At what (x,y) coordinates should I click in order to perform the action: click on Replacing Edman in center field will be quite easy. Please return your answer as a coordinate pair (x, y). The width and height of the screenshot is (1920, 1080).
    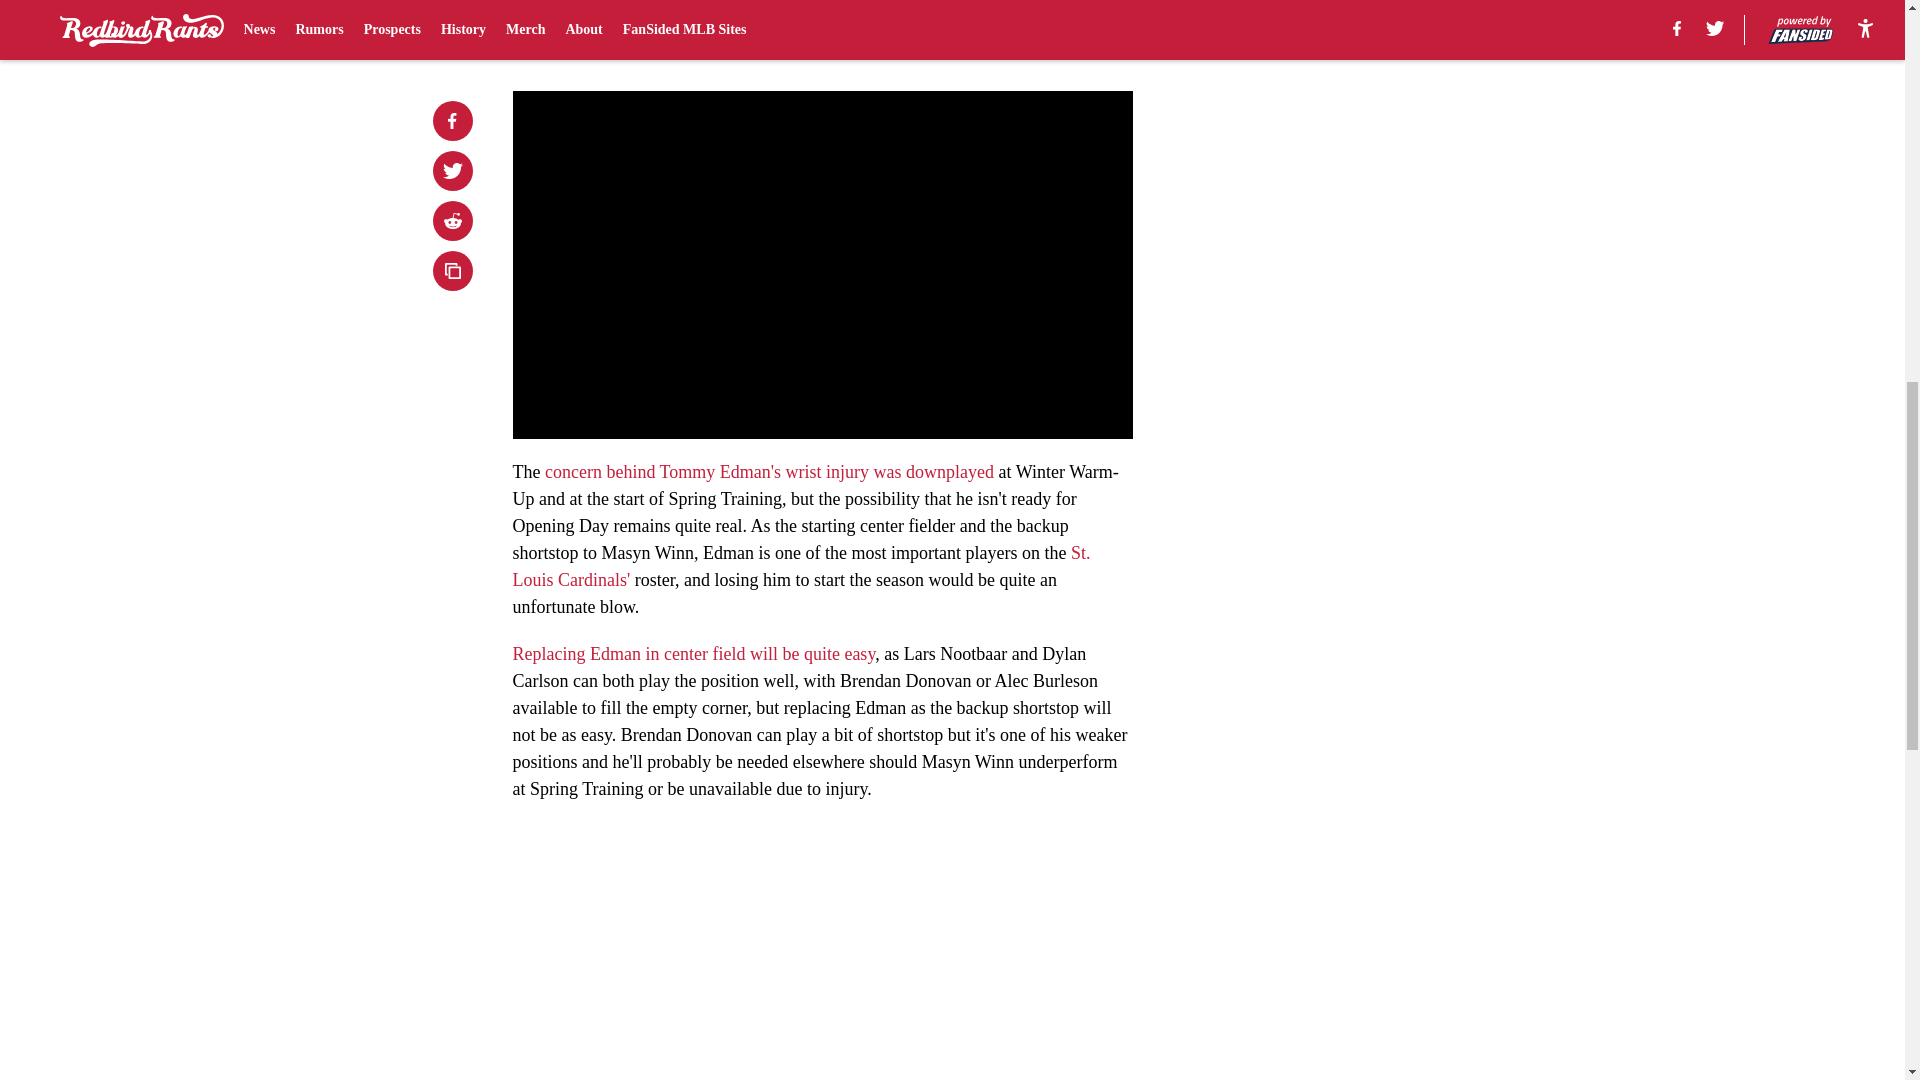
    Looking at the image, I should click on (694, 654).